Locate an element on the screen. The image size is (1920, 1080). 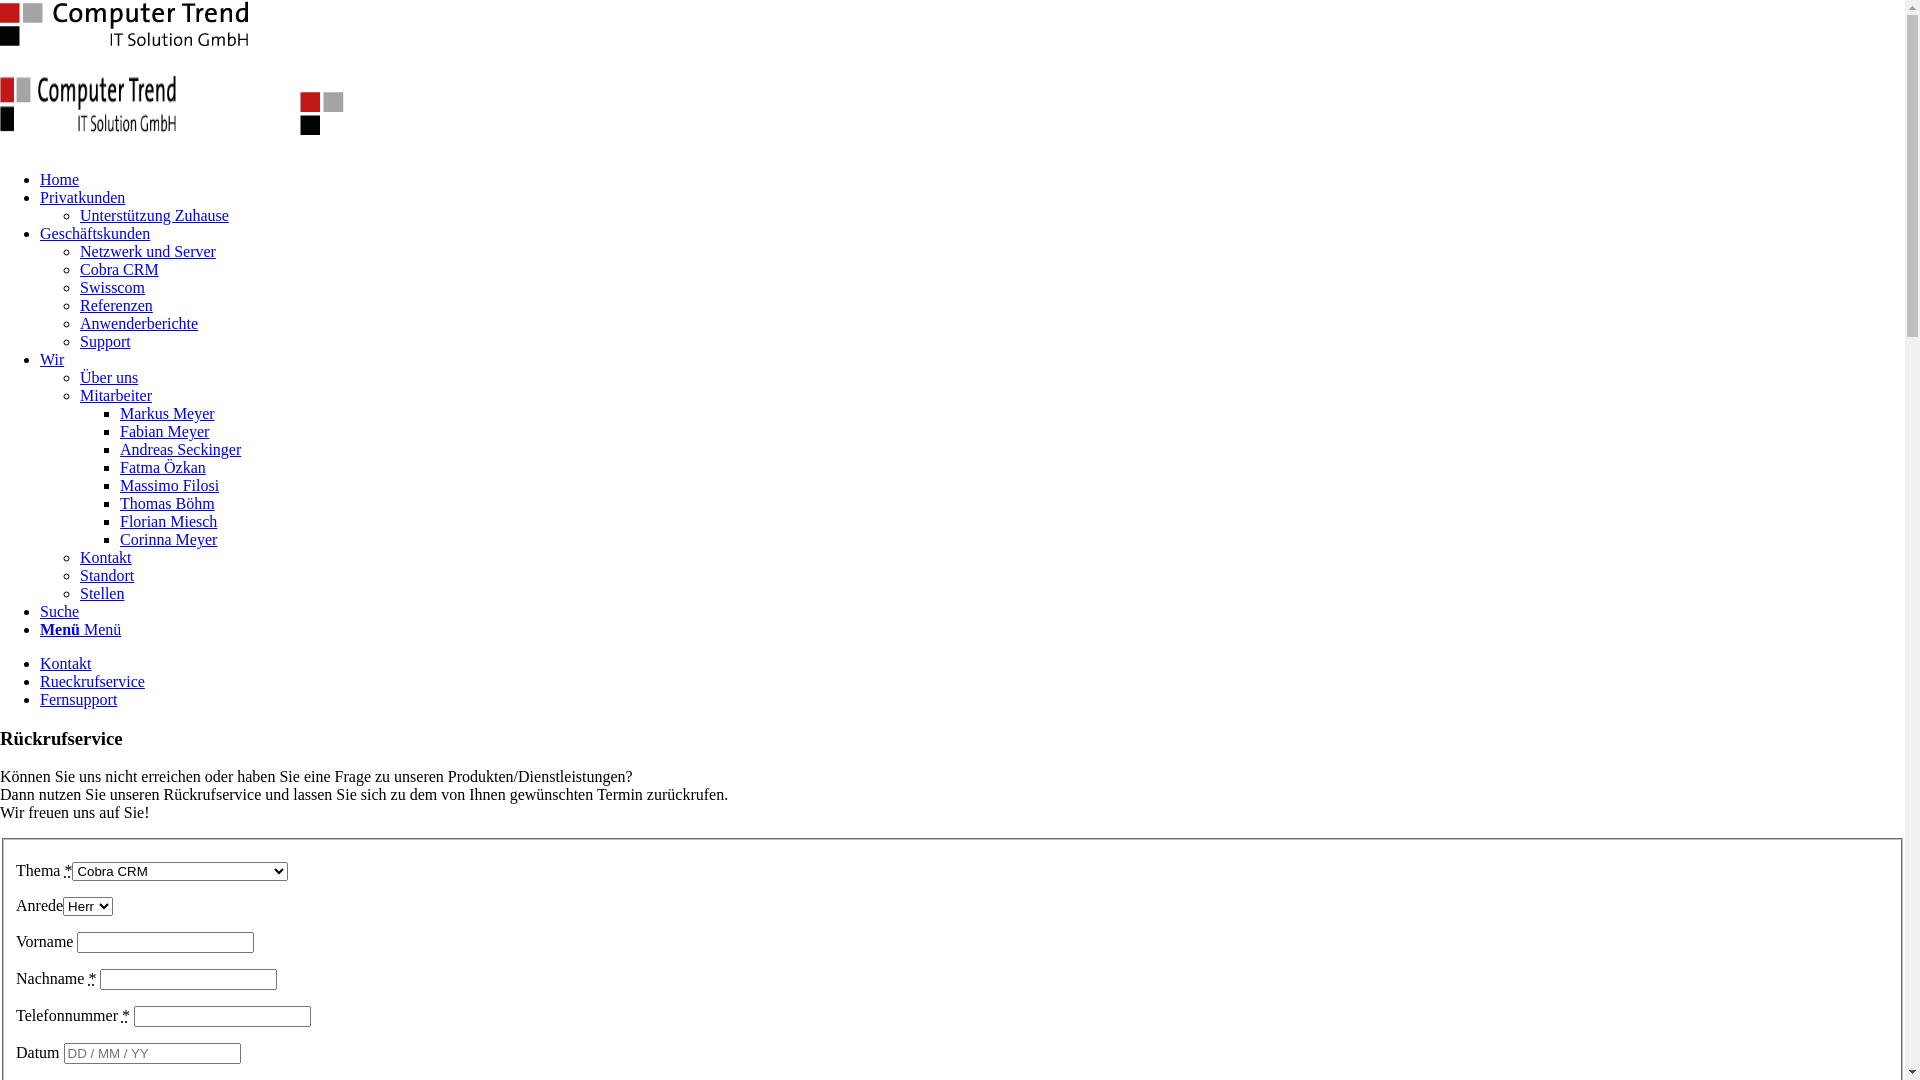
Mitarbeiter is located at coordinates (116, 396).